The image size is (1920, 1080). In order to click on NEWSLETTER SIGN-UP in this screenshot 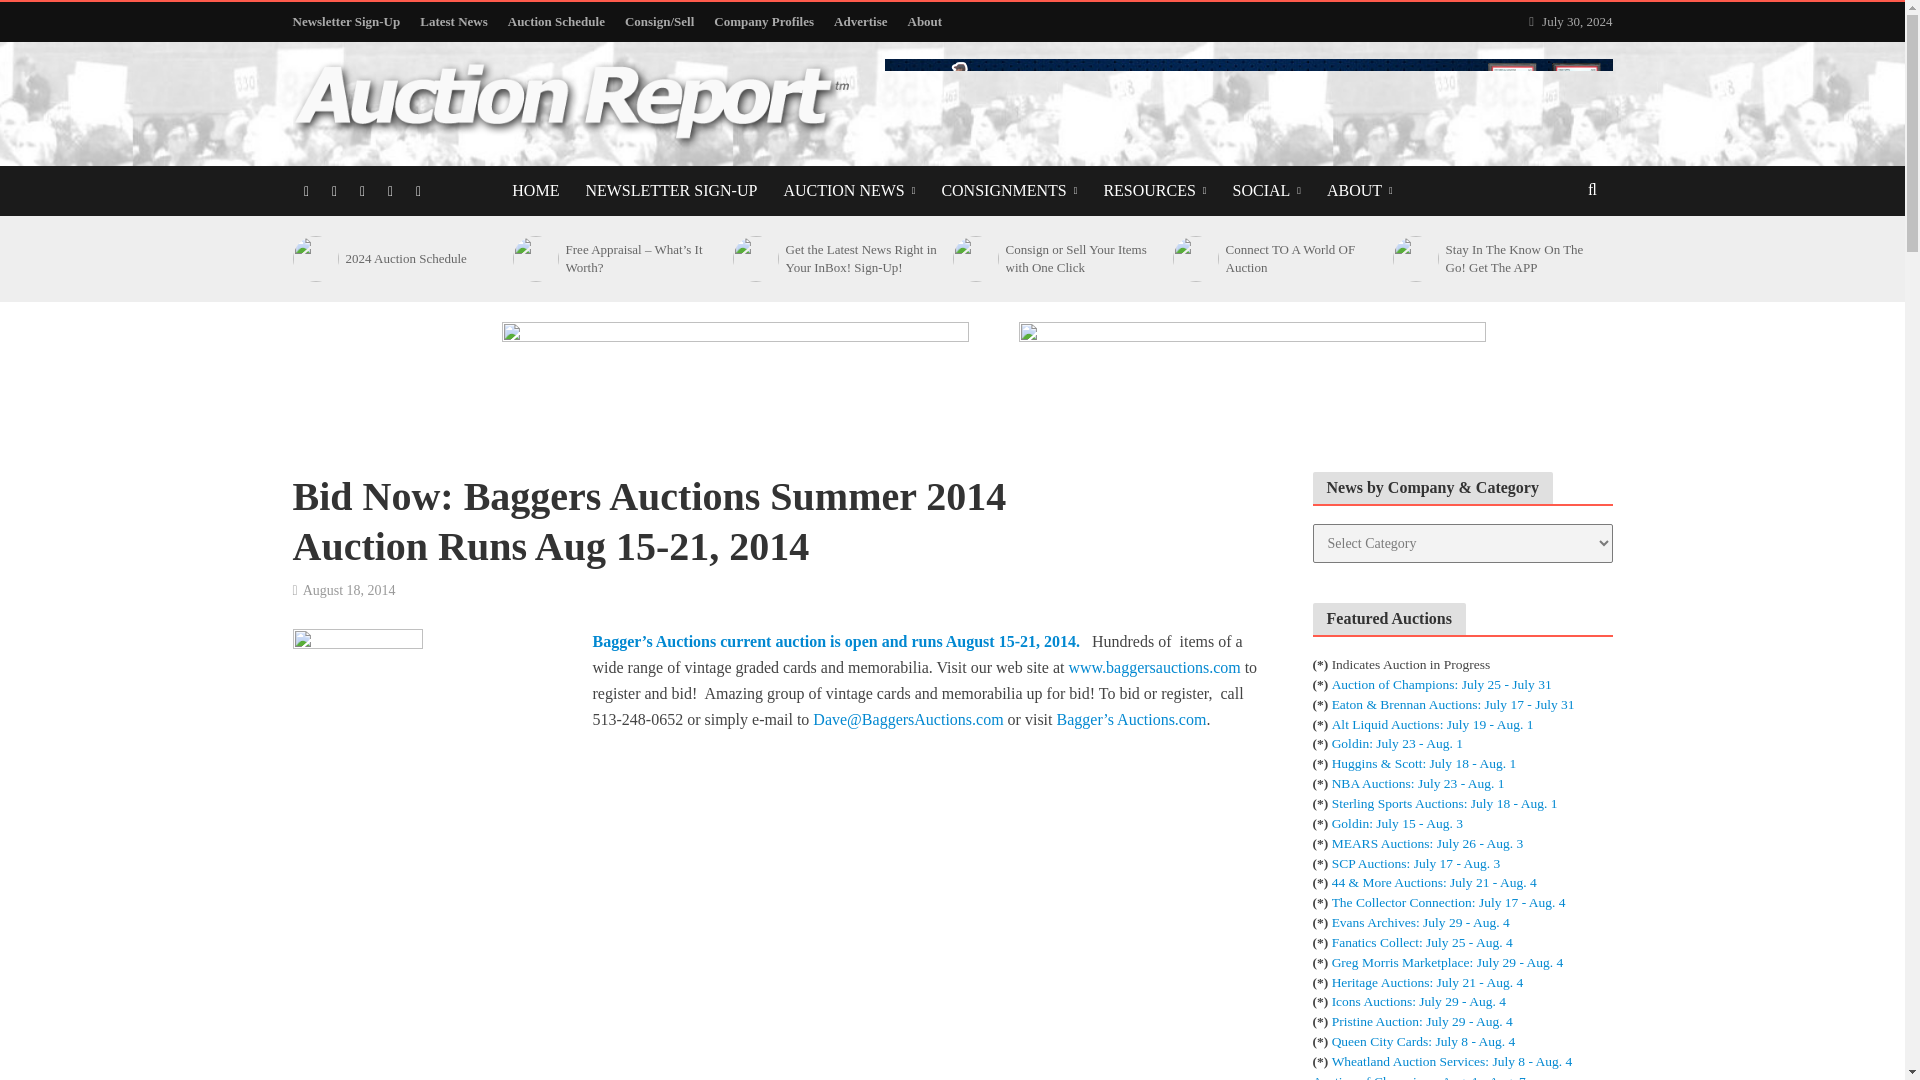, I will do `click(670, 191)`.